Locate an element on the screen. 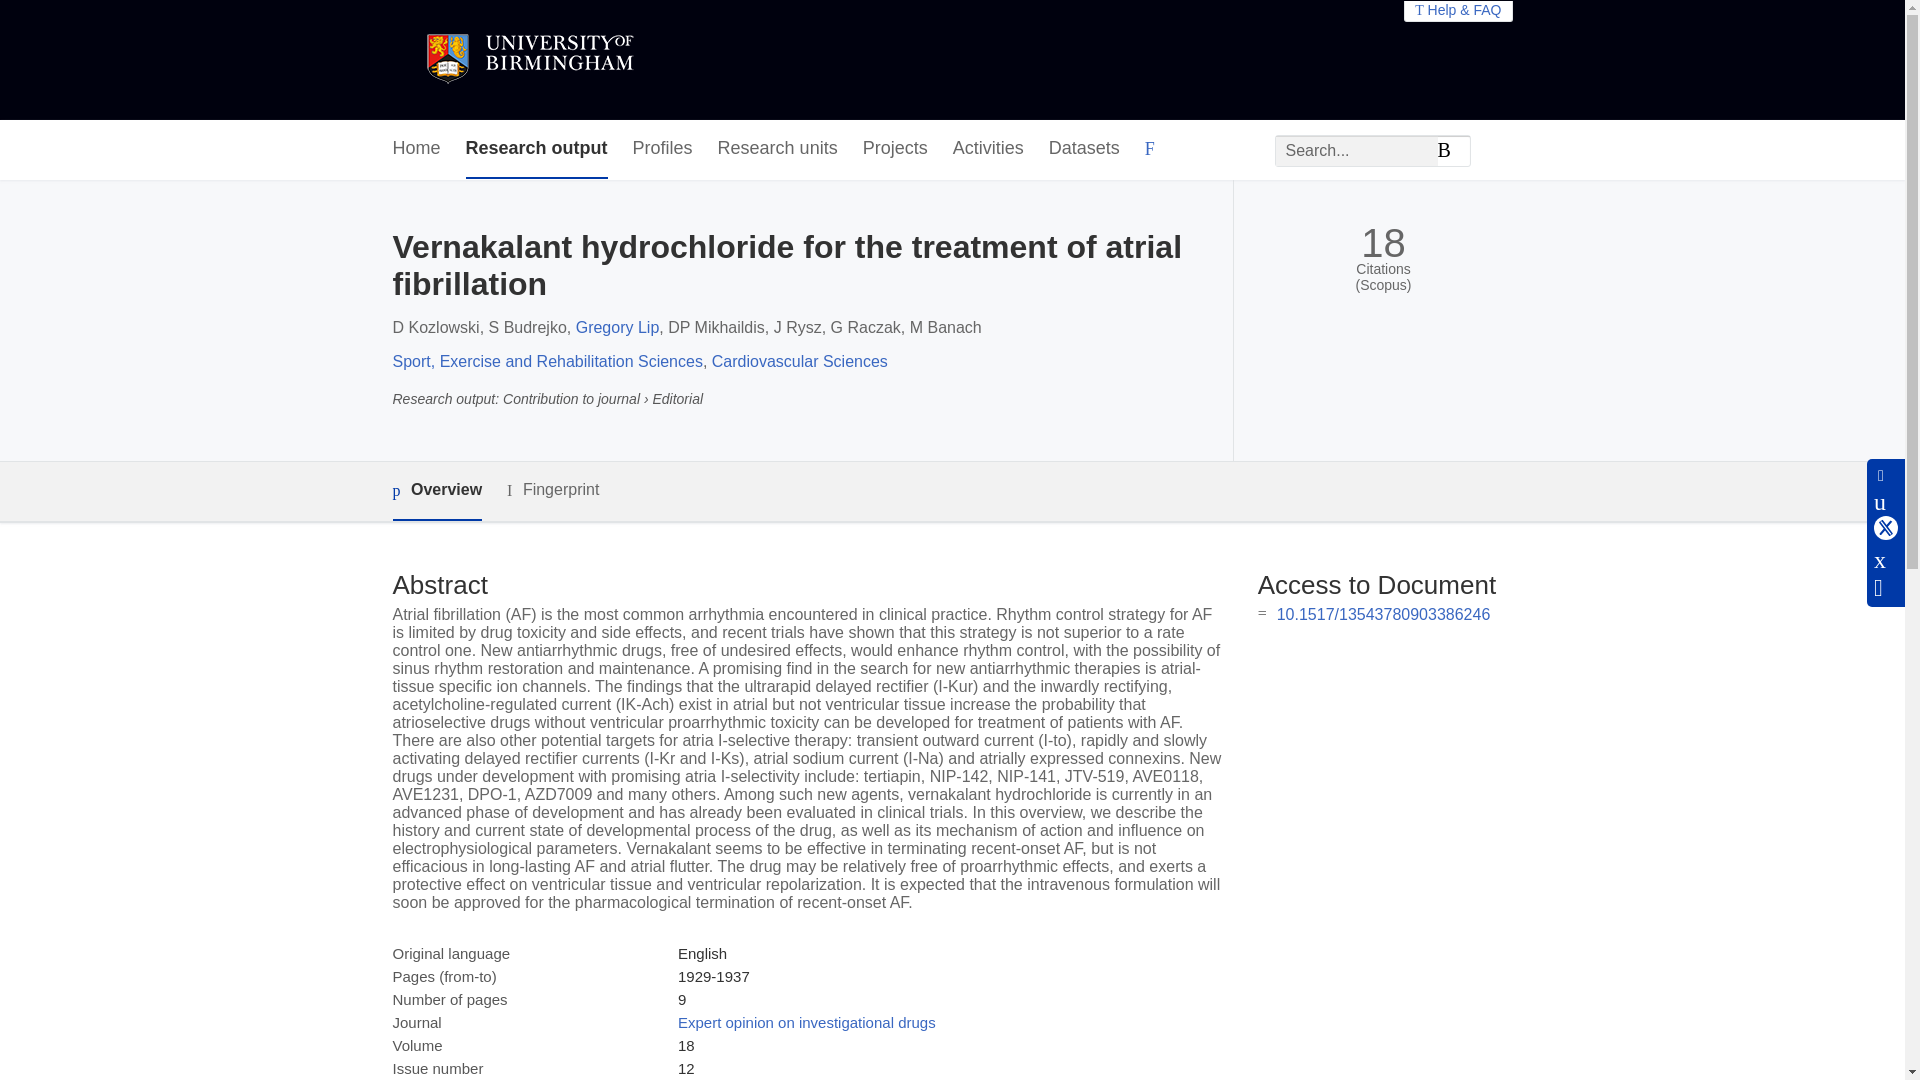 The image size is (1920, 1080). Expert opinion on investigational drugs is located at coordinates (806, 1022).